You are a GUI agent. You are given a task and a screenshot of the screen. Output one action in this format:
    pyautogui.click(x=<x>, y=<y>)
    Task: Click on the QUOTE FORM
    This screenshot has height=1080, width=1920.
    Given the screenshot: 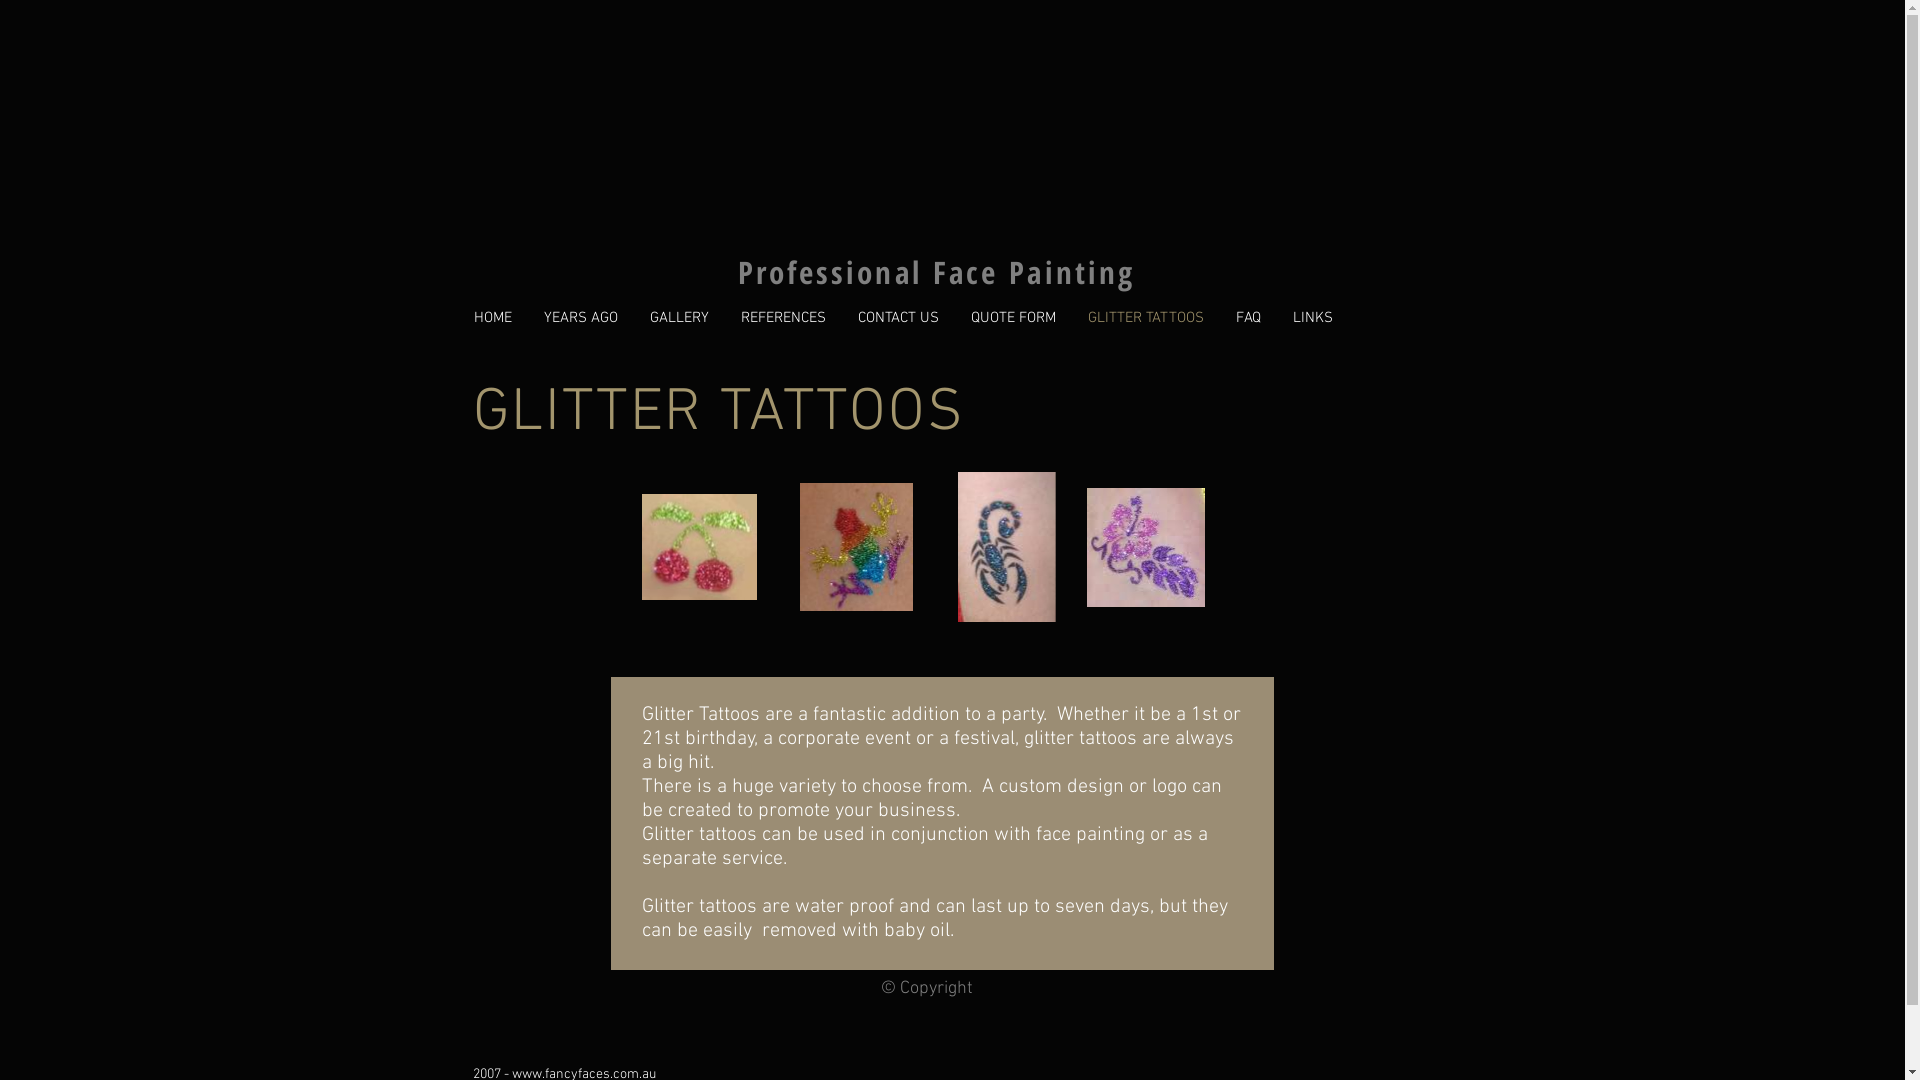 What is the action you would take?
    pyautogui.click(x=1012, y=318)
    